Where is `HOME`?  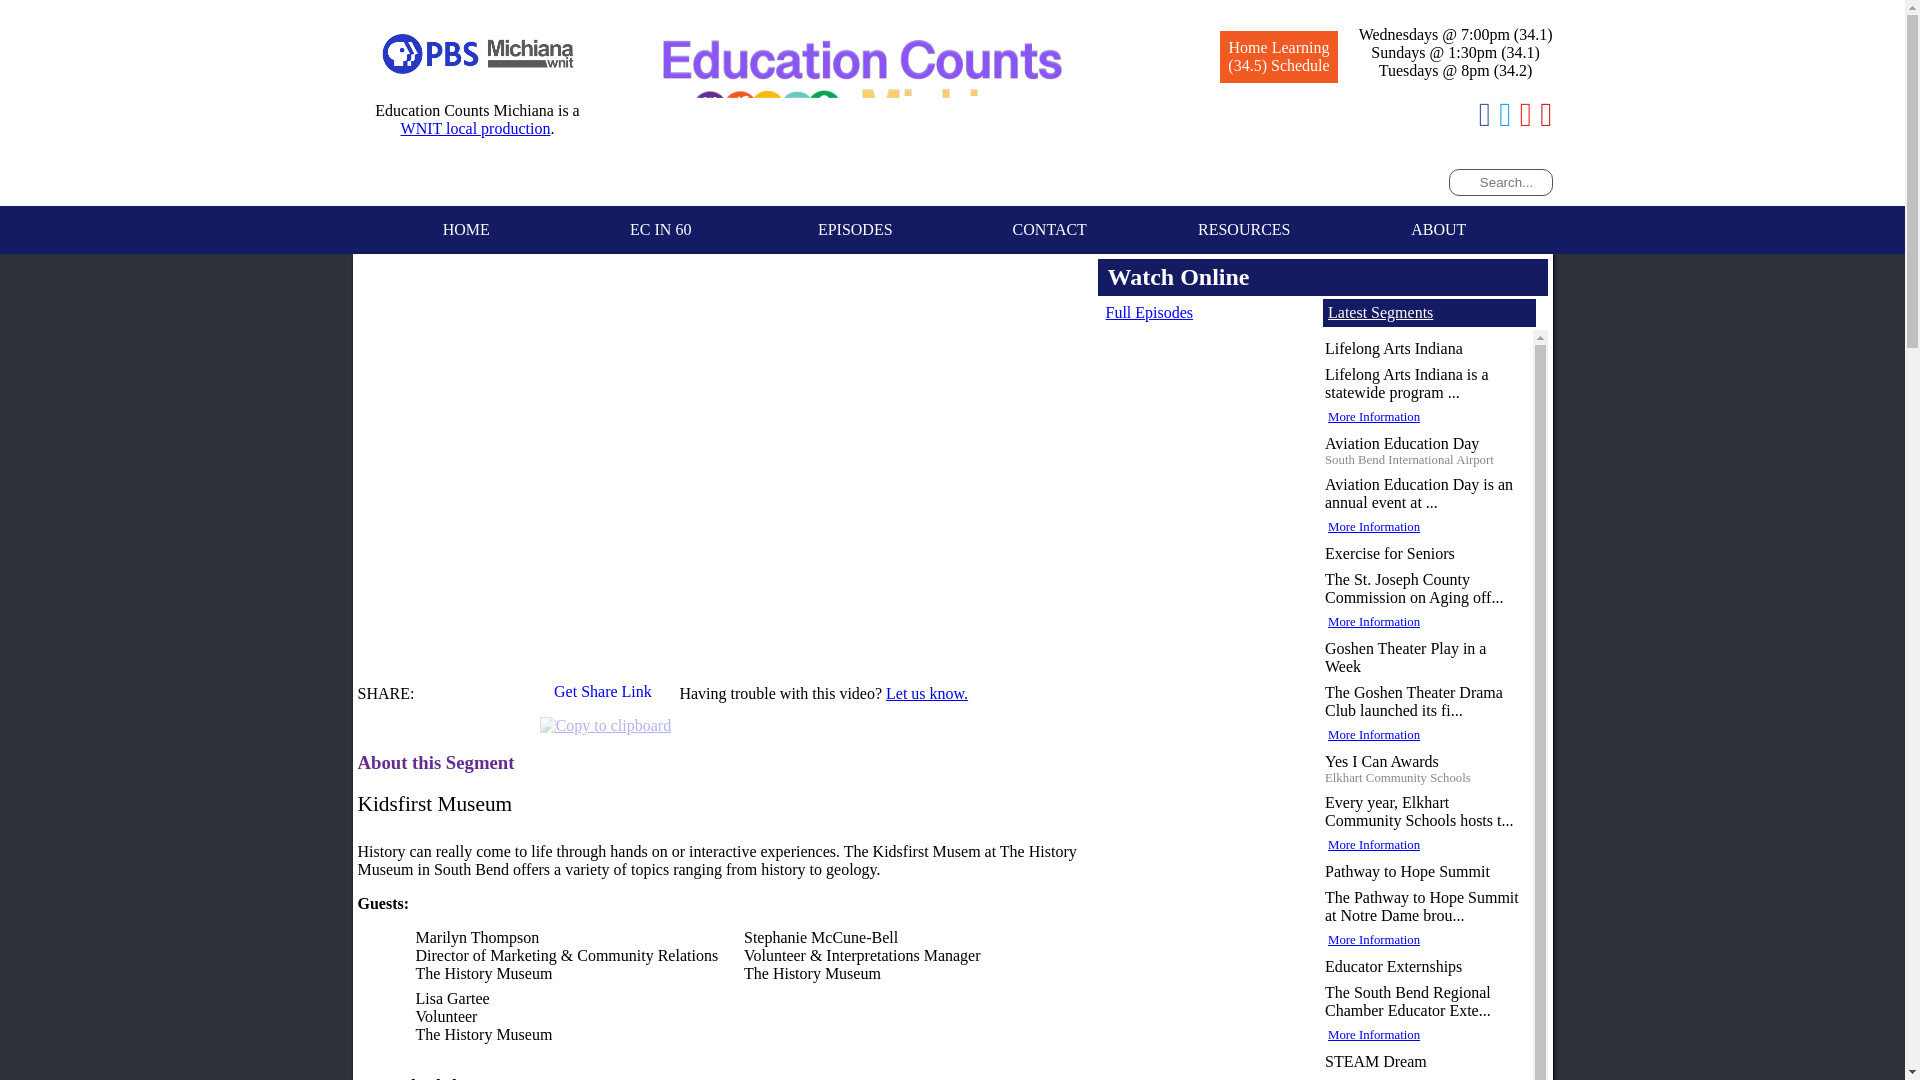 HOME is located at coordinates (466, 230).